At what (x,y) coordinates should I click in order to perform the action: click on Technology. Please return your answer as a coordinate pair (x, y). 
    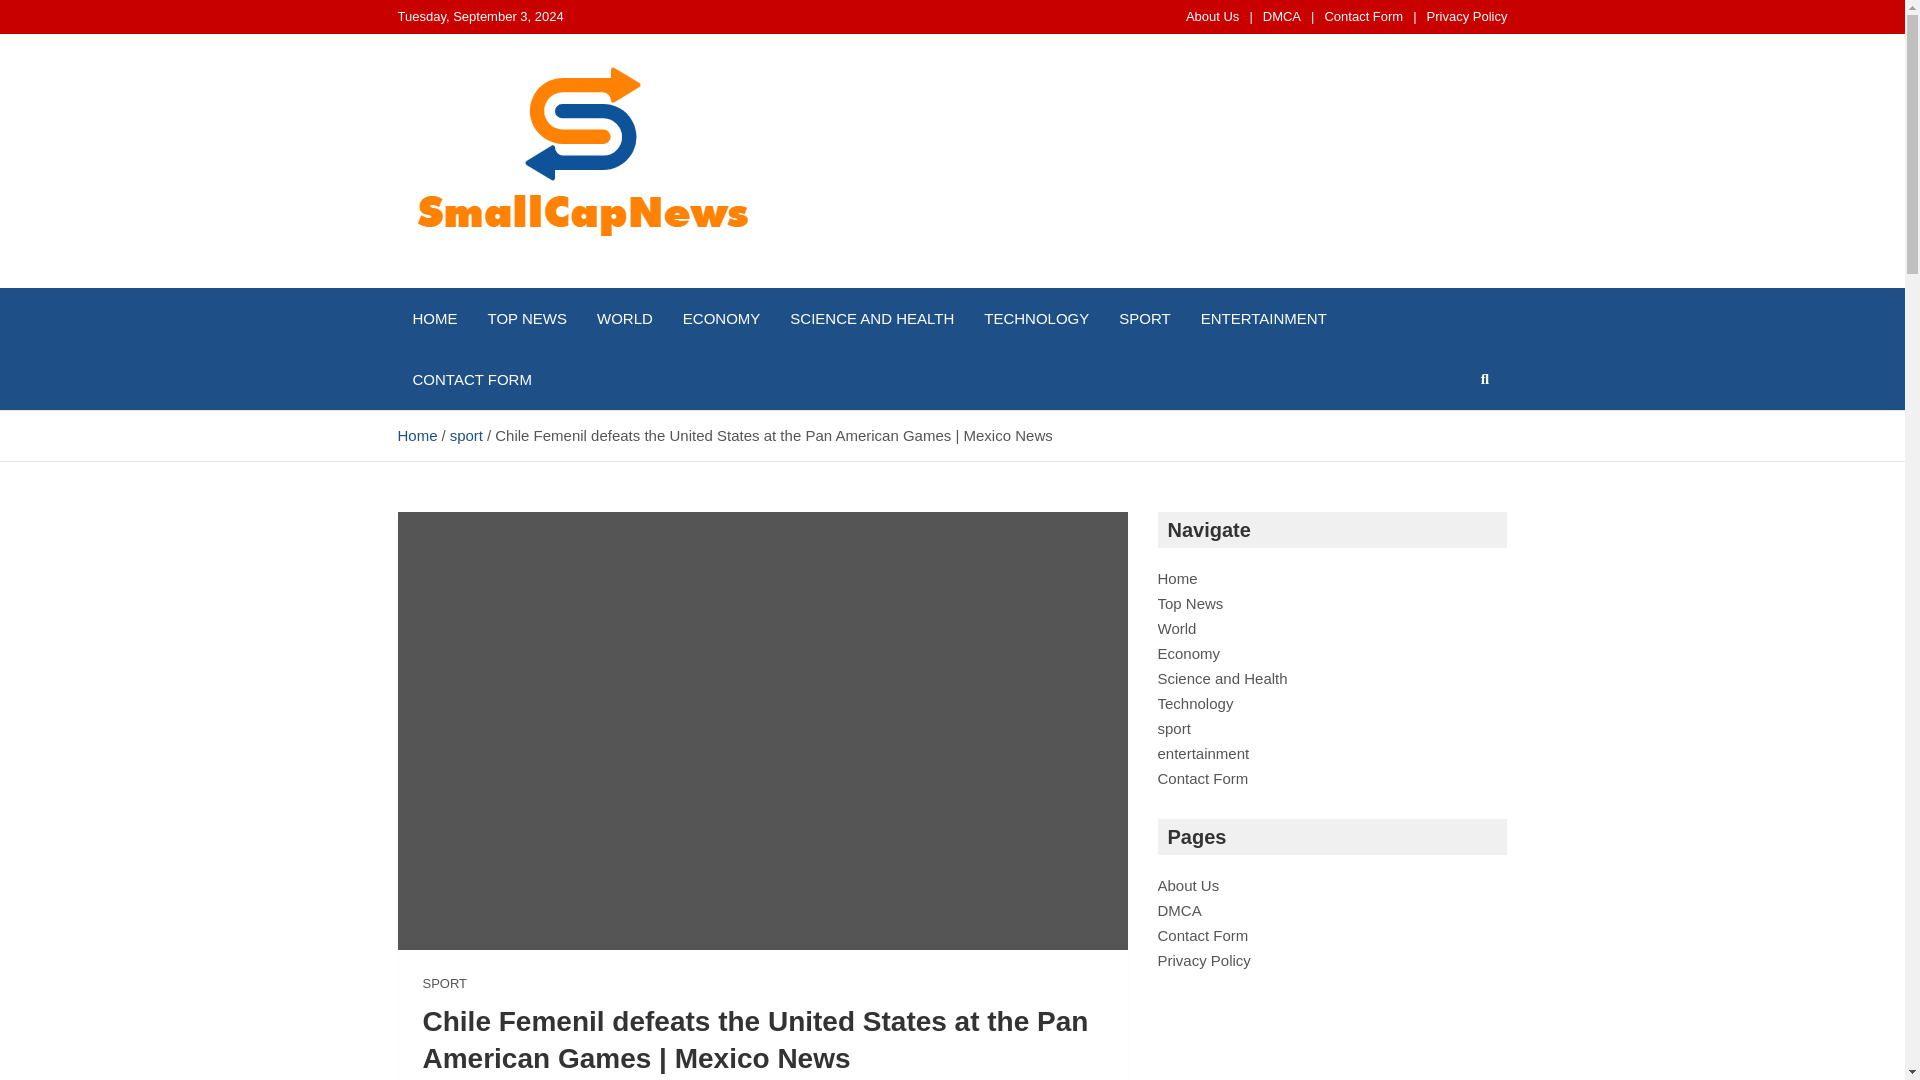
    Looking at the image, I should click on (1196, 703).